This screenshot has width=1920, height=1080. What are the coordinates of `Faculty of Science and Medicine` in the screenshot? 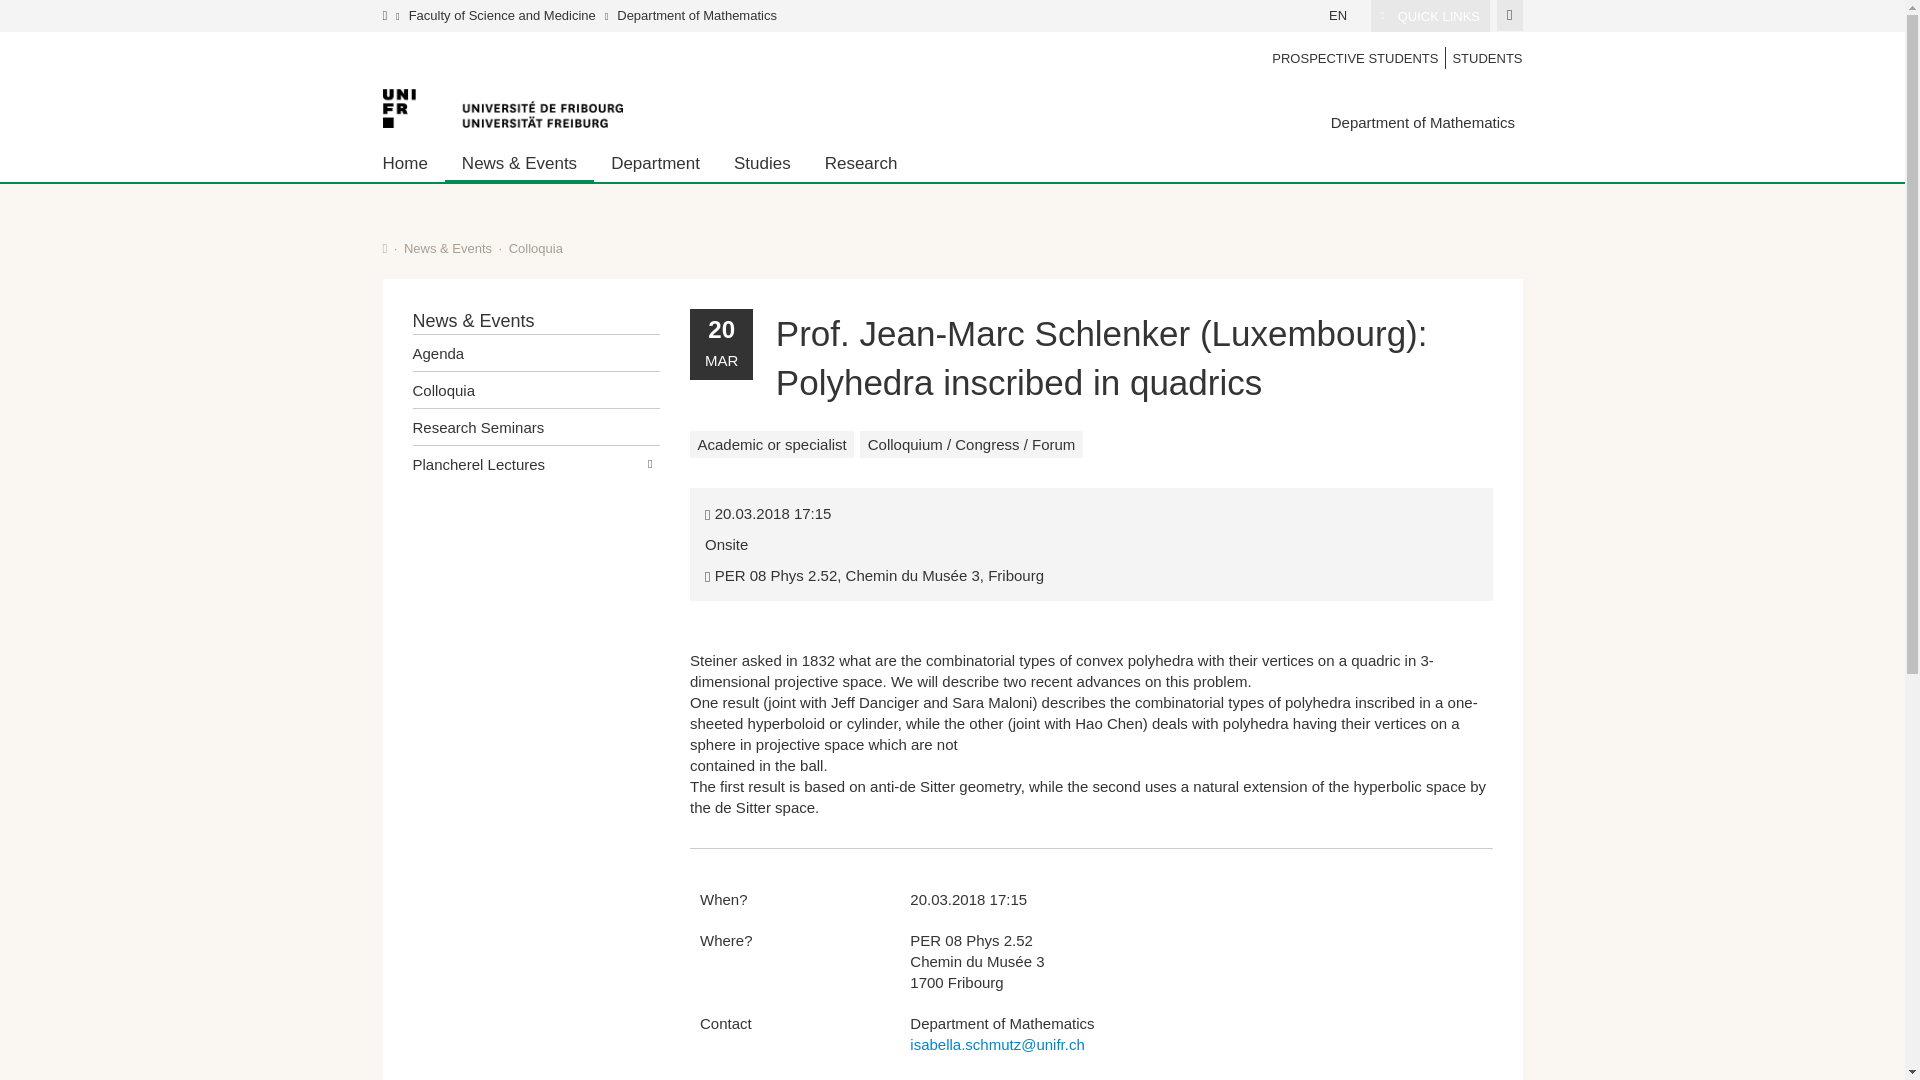 It's located at (502, 14).